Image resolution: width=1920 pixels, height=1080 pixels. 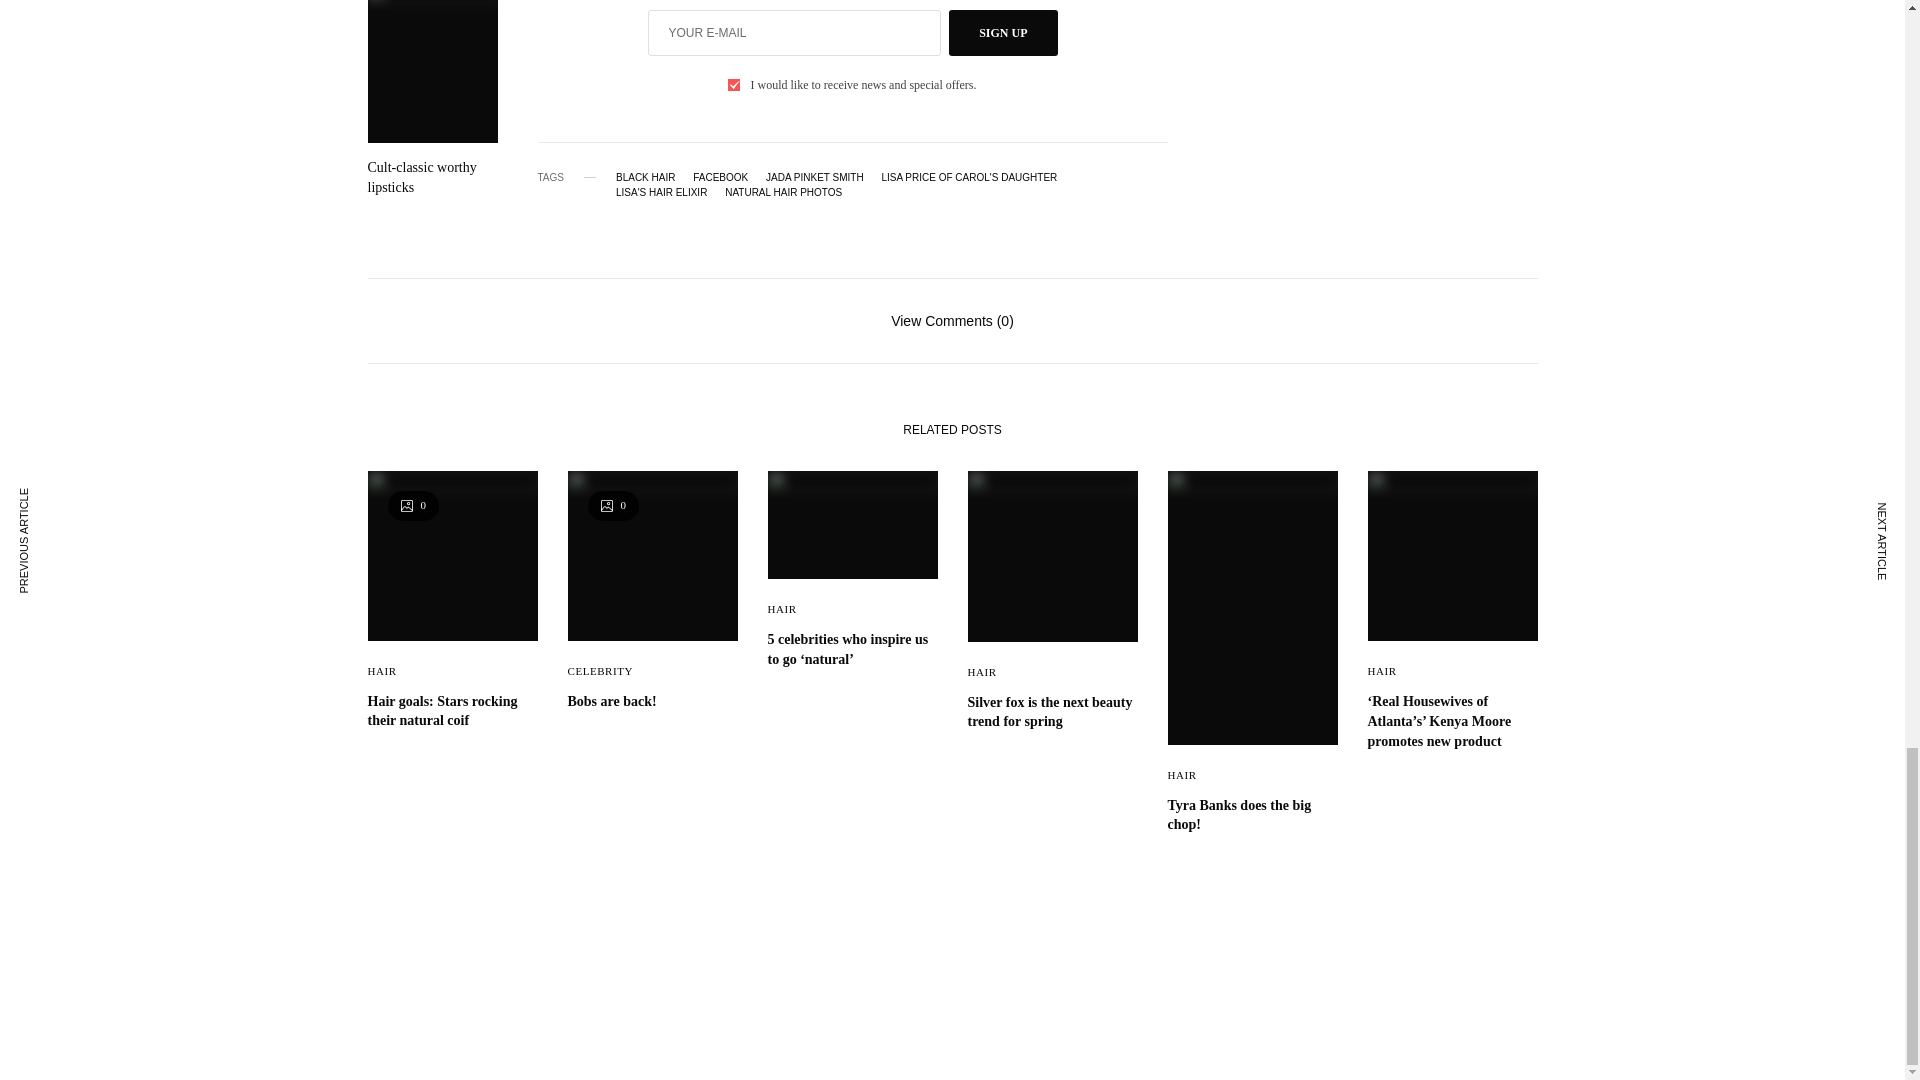 I want to click on Hair goals: Stars rocking their natural coif, so click(x=452, y=712).